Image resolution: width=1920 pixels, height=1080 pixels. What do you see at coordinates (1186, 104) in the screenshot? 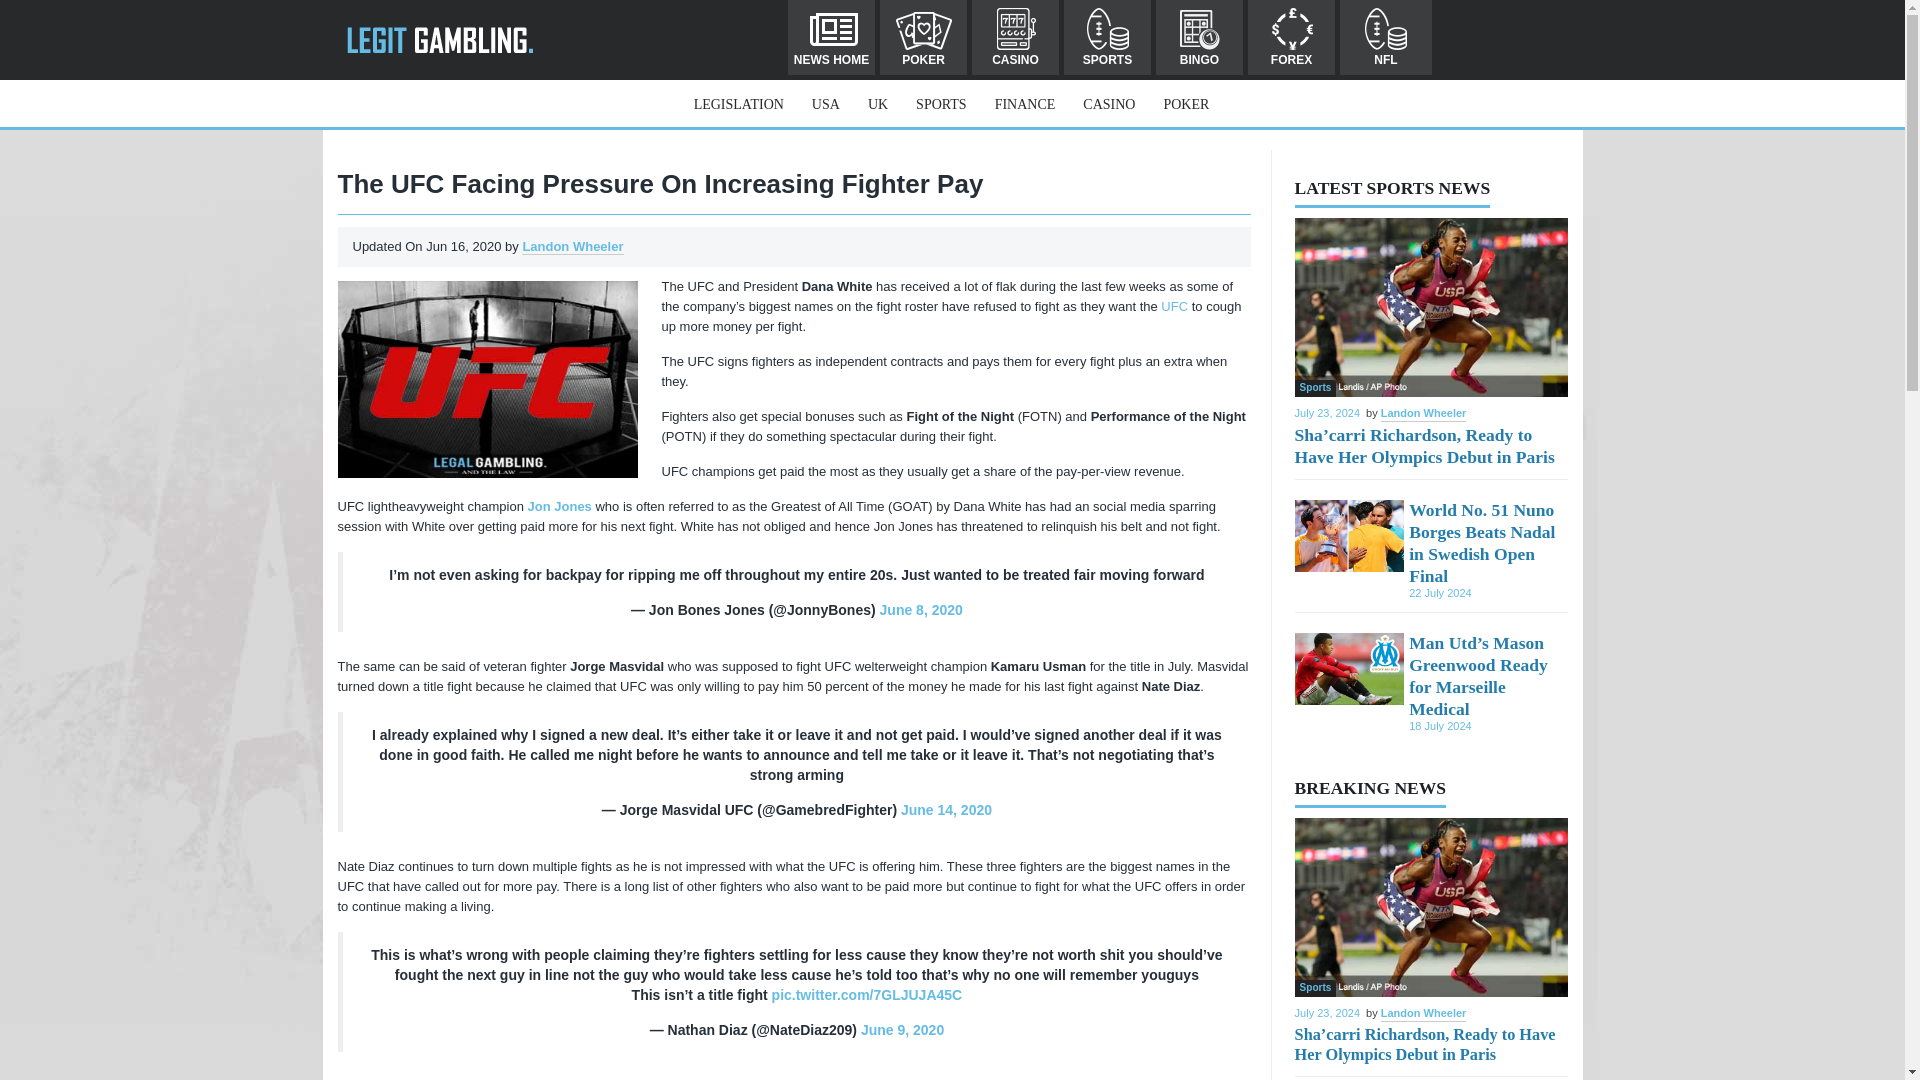
I see `POKER` at bounding box center [1186, 104].